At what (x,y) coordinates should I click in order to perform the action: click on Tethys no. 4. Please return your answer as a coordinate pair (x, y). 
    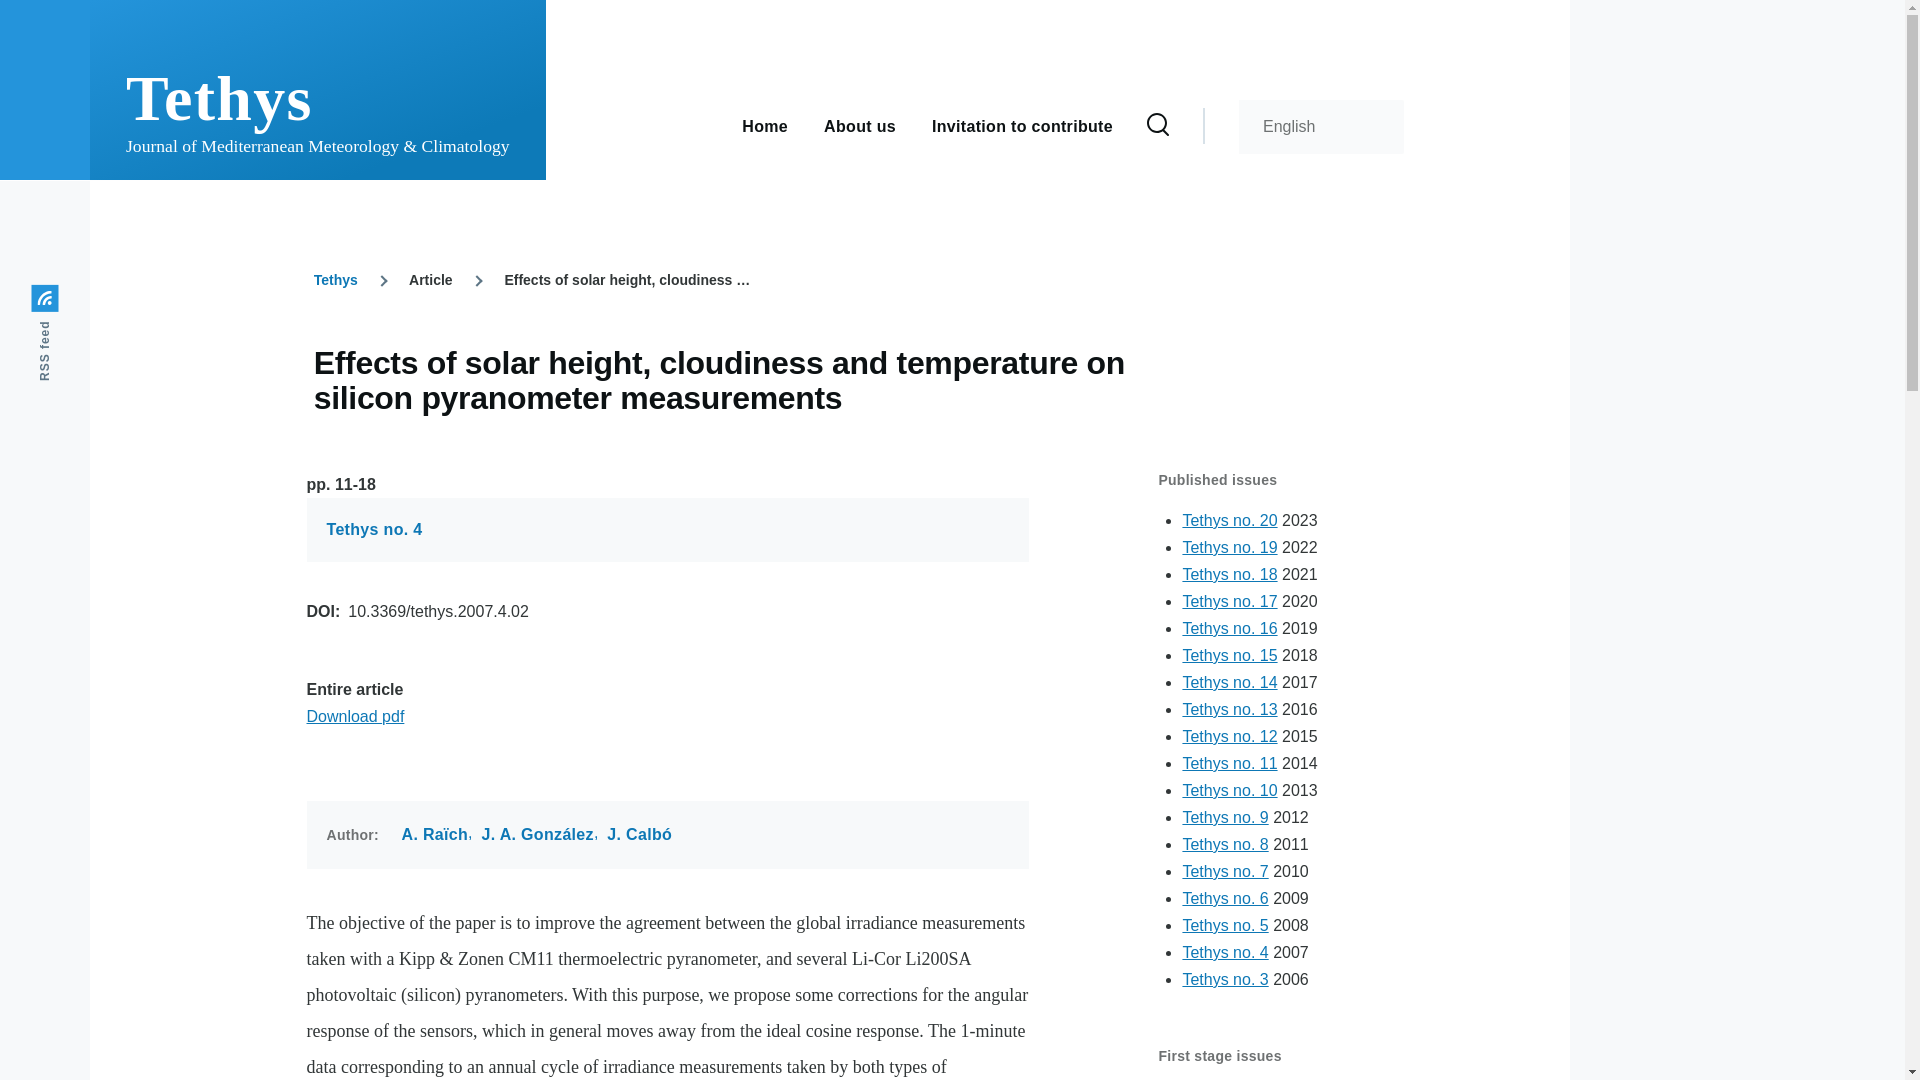
    Looking at the image, I should click on (1224, 952).